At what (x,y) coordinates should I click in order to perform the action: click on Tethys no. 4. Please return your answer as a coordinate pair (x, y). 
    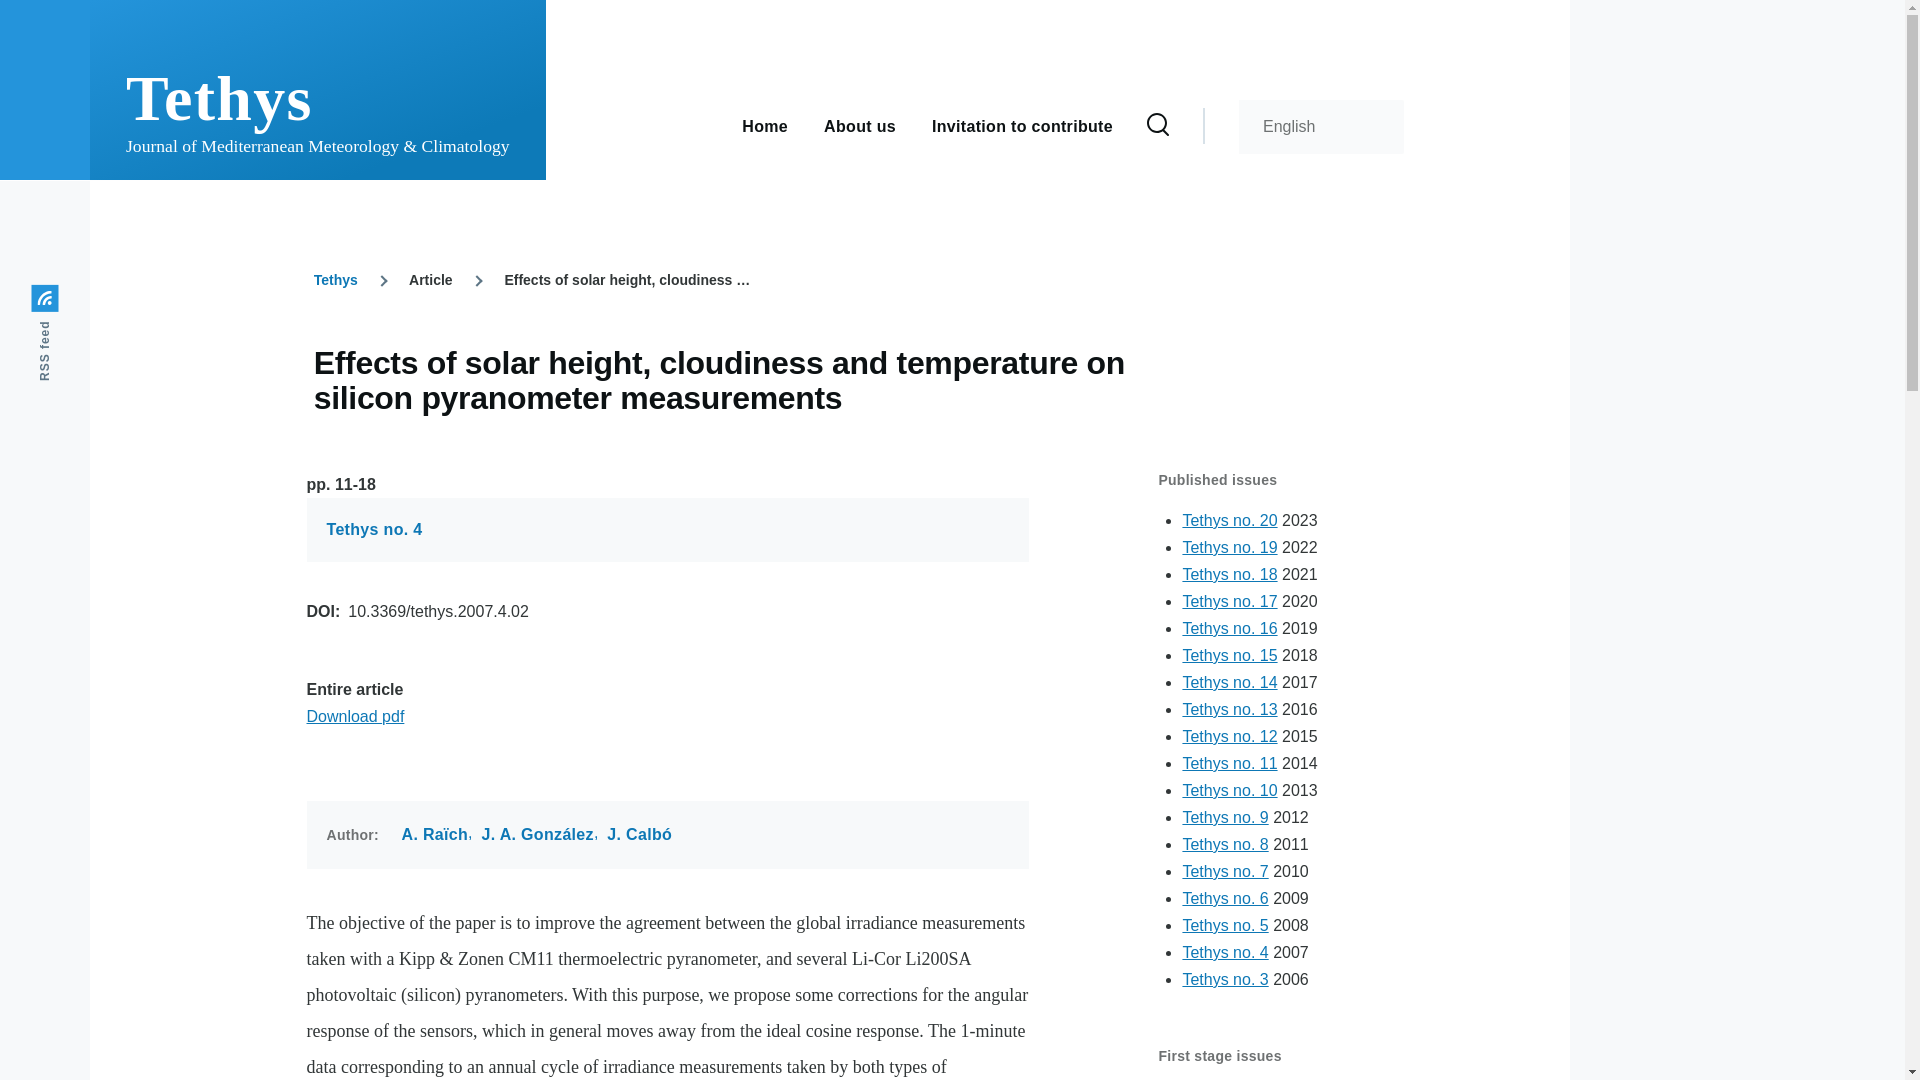
    Looking at the image, I should click on (1224, 952).